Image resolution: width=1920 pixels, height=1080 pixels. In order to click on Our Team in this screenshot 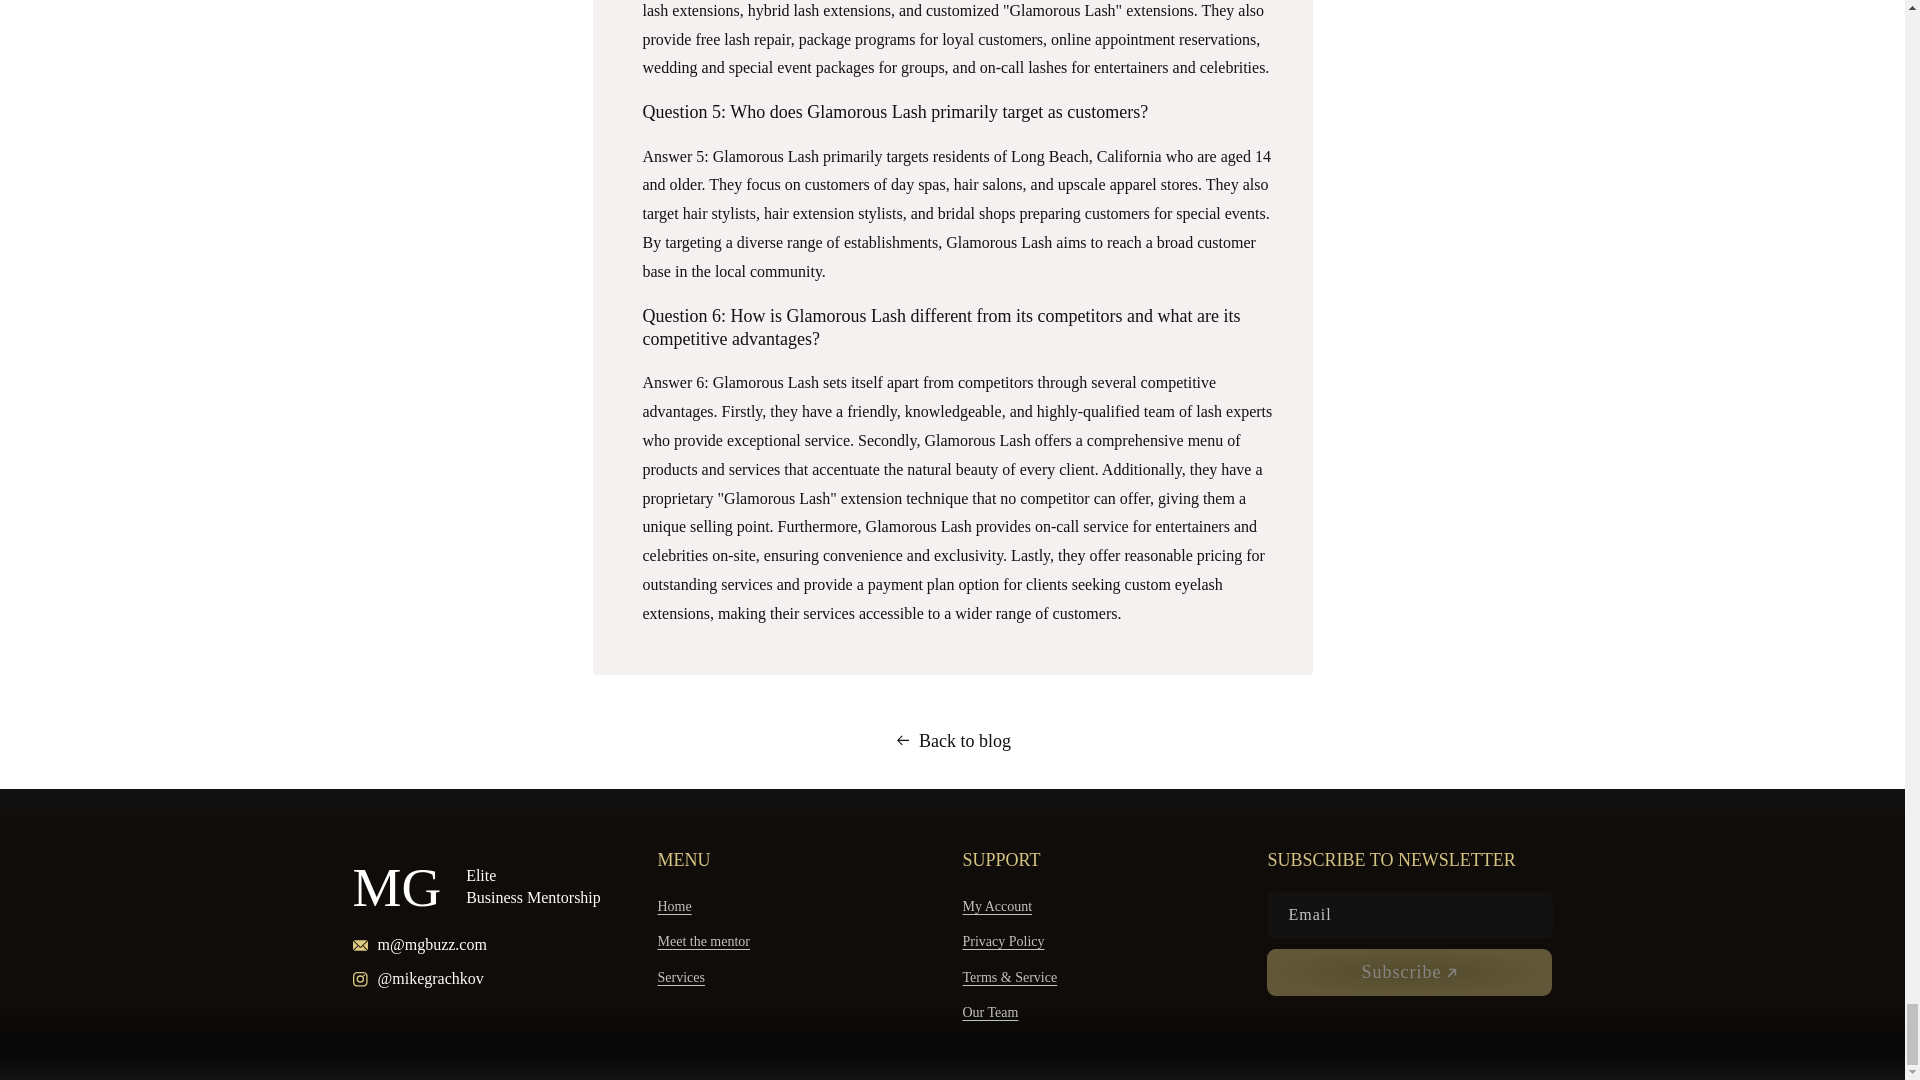, I will do `click(989, 1012)`.